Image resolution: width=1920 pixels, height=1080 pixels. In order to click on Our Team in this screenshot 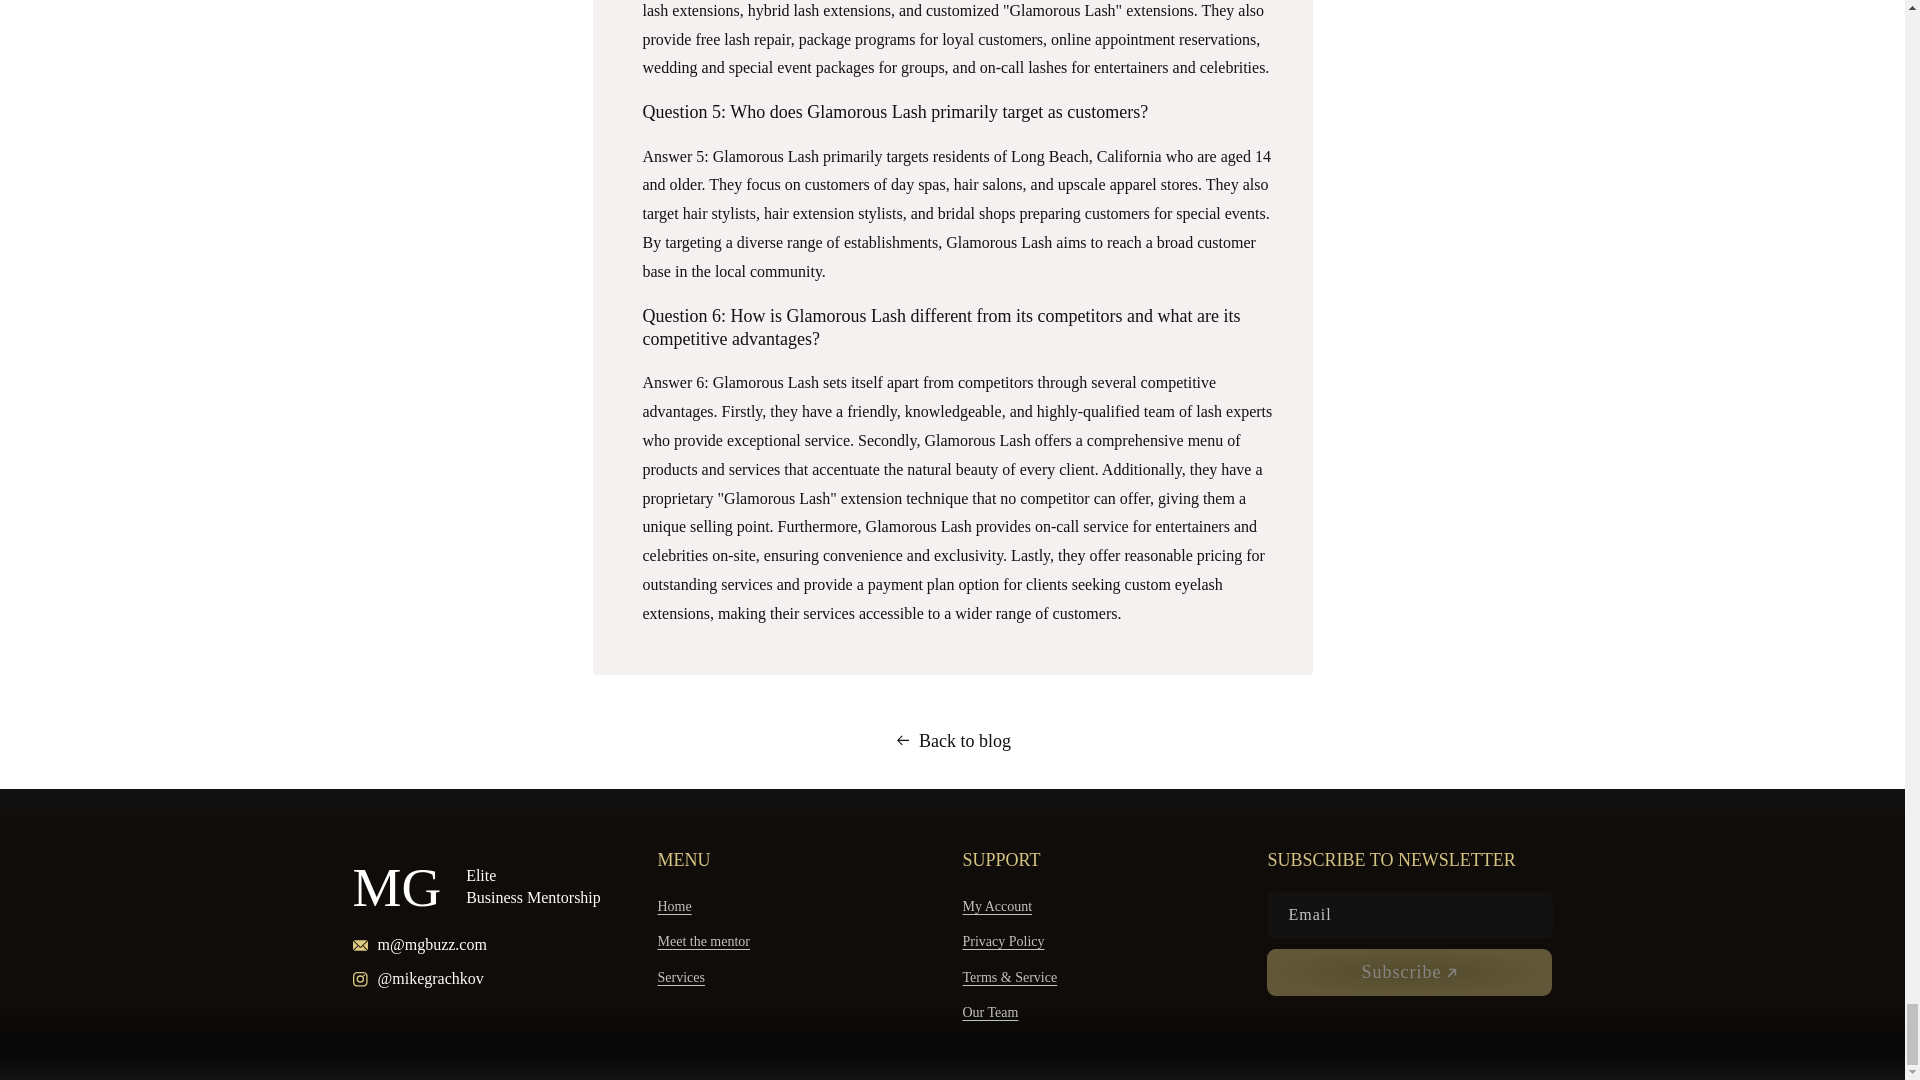, I will do `click(989, 1012)`.